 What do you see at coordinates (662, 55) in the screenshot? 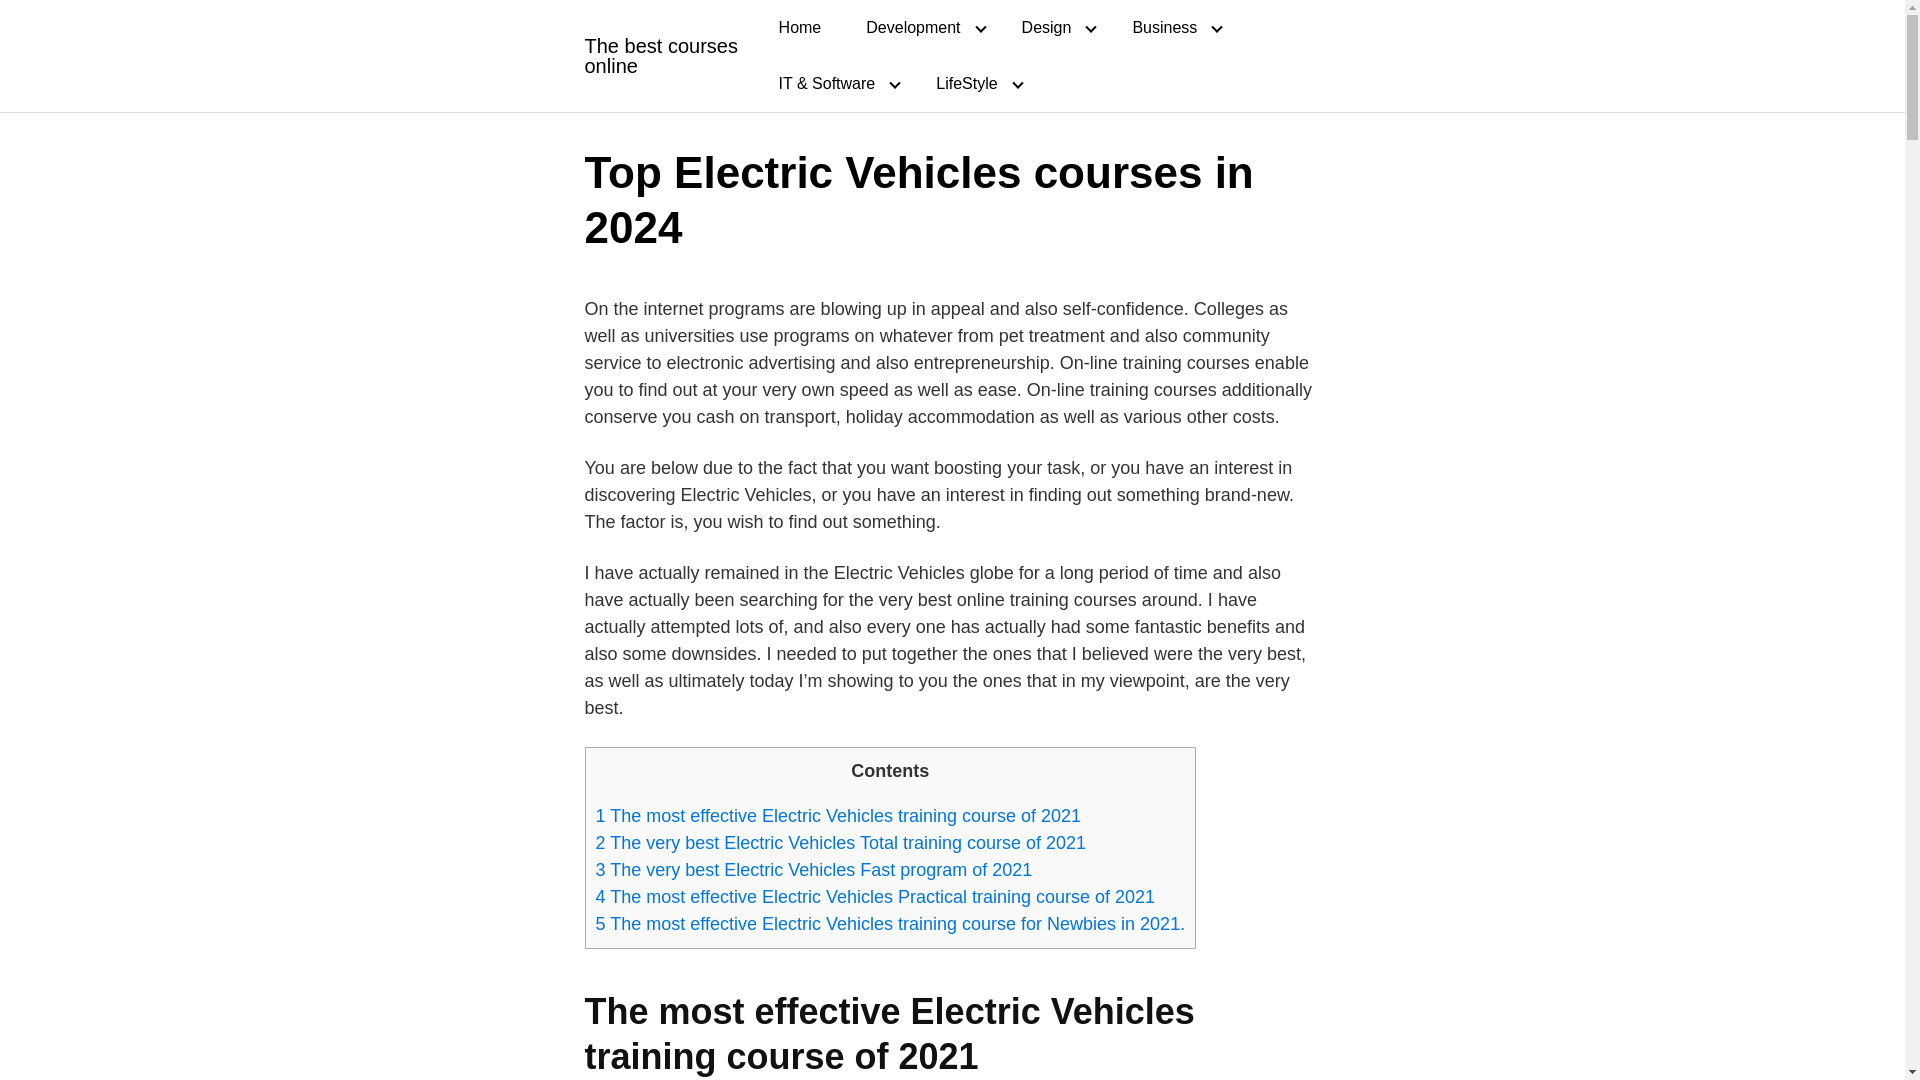
I see `The best courses online` at bounding box center [662, 55].